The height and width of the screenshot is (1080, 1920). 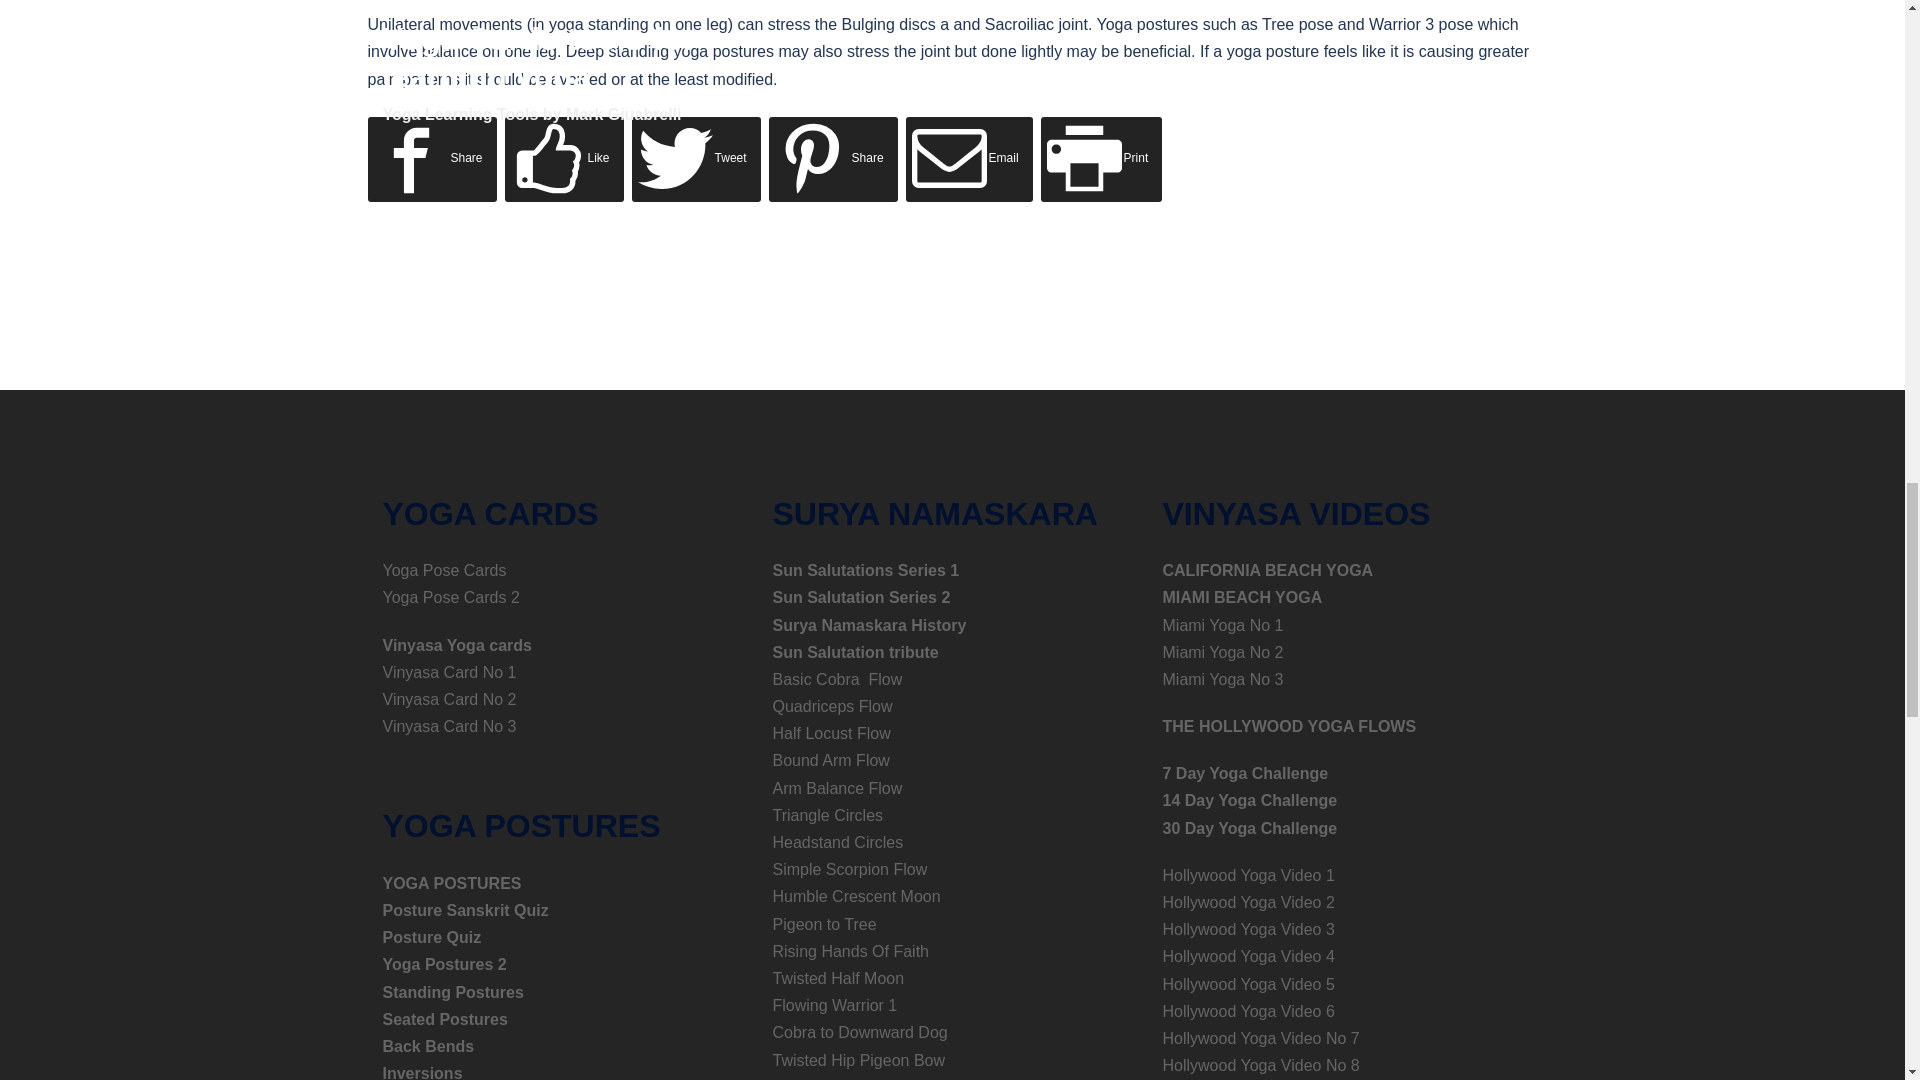 What do you see at coordinates (564, 158) in the screenshot?
I see `Like on Facebook` at bounding box center [564, 158].